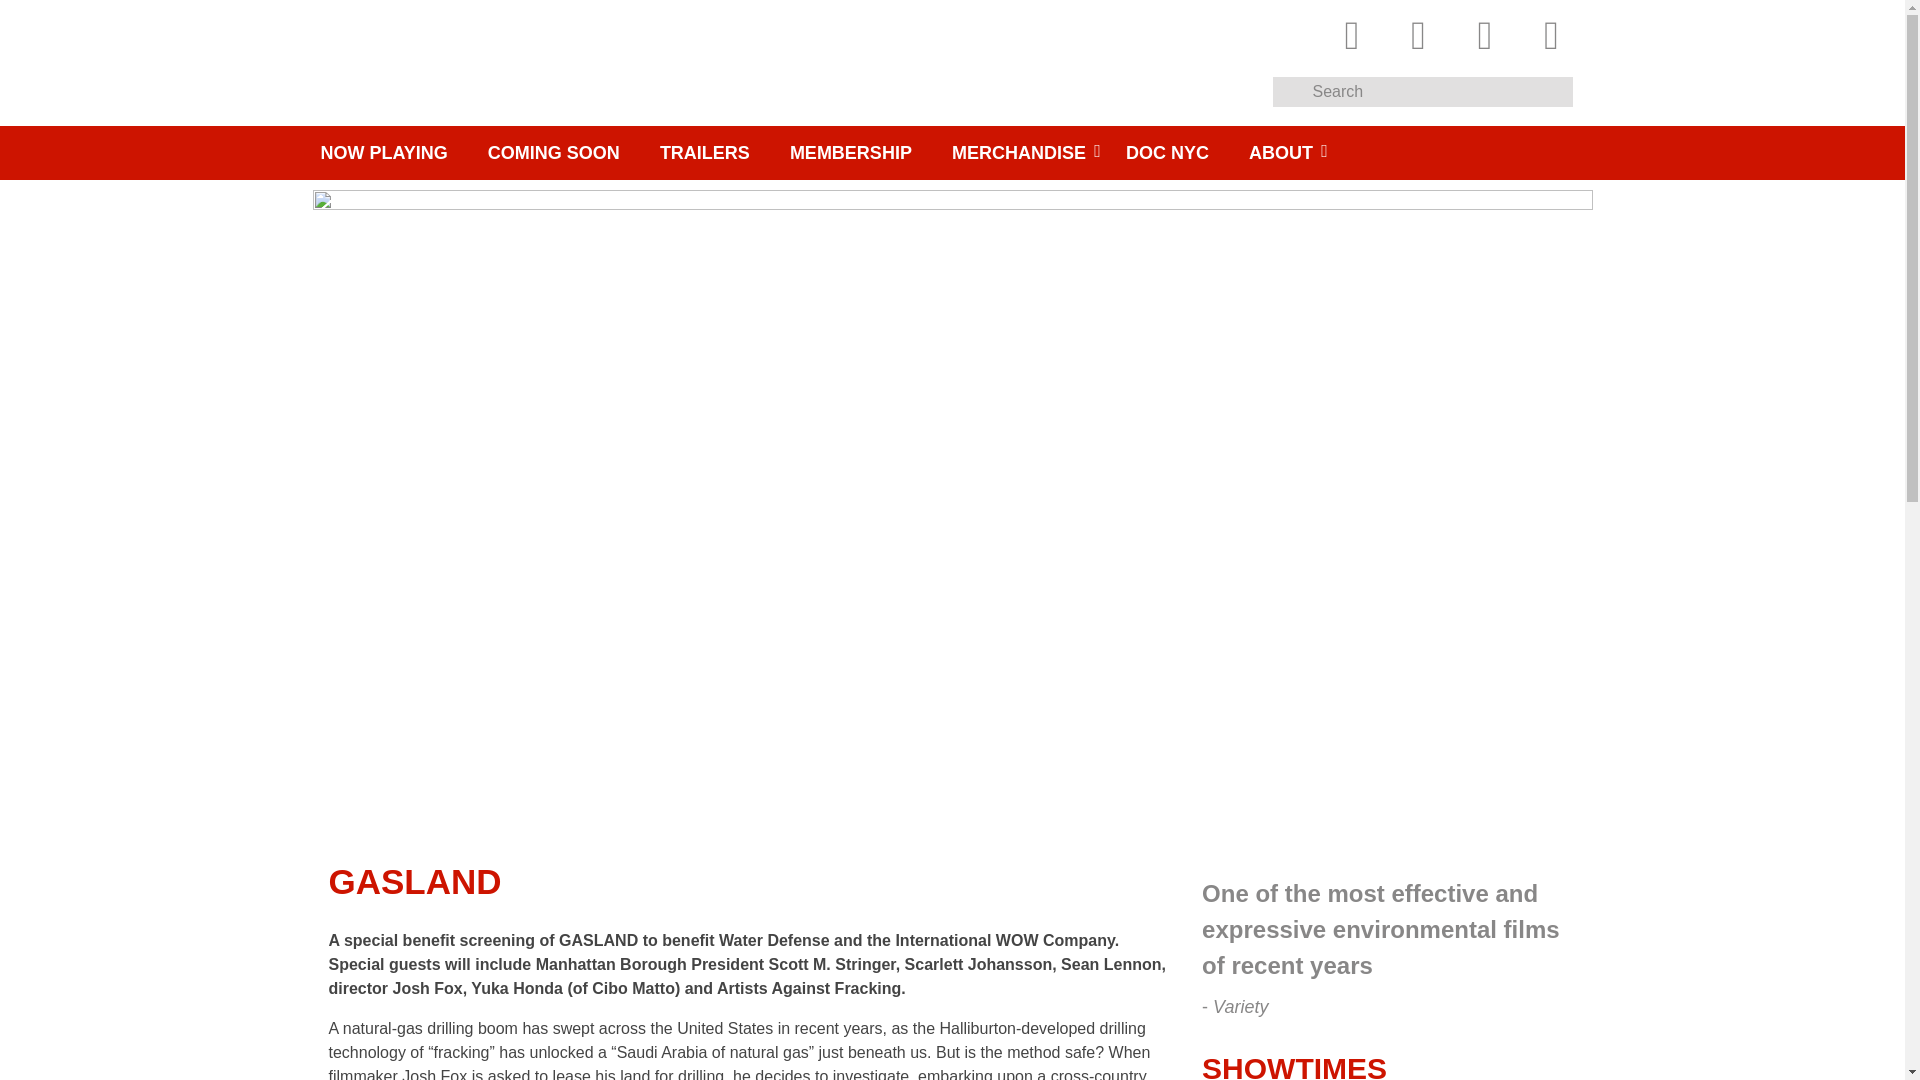 The height and width of the screenshot is (1080, 1920). What do you see at coordinates (1484, 31) in the screenshot?
I see `Instagram` at bounding box center [1484, 31].